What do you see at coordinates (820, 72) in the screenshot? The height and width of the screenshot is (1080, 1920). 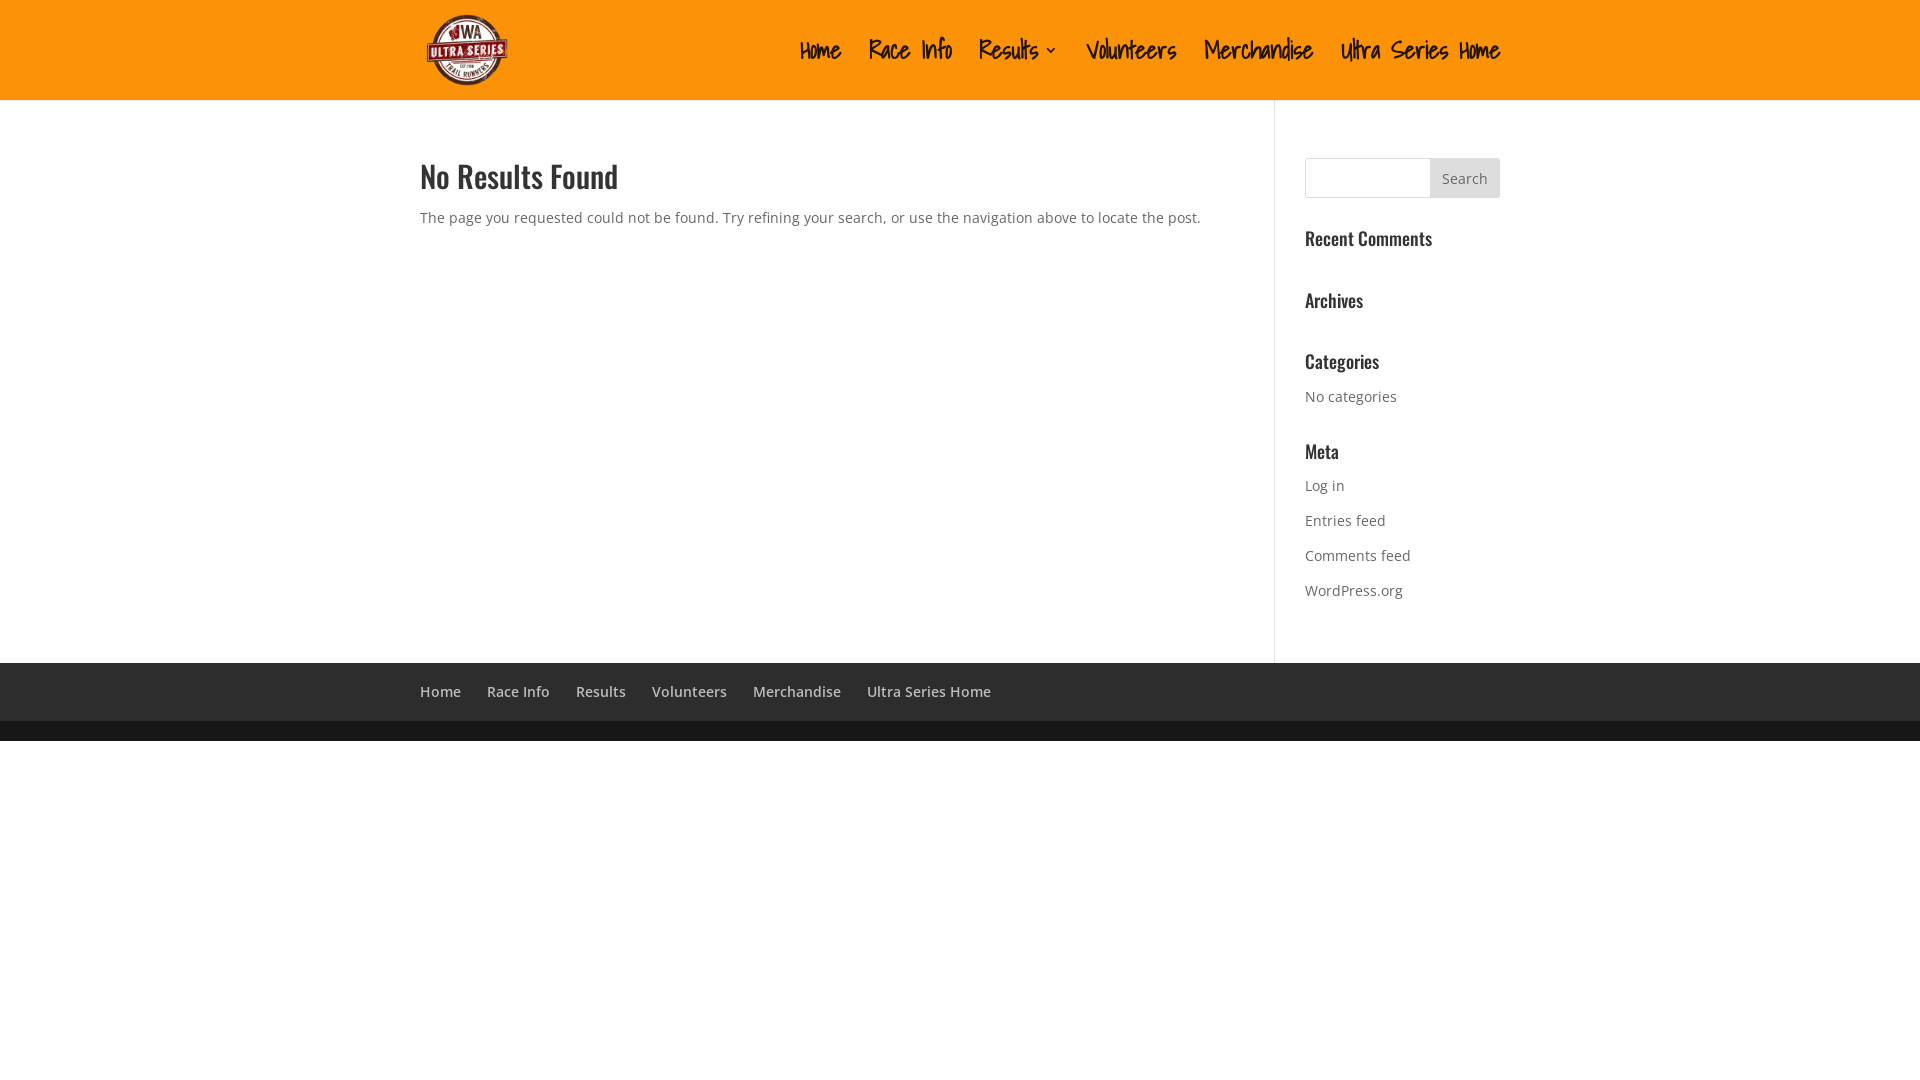 I see `Home` at bounding box center [820, 72].